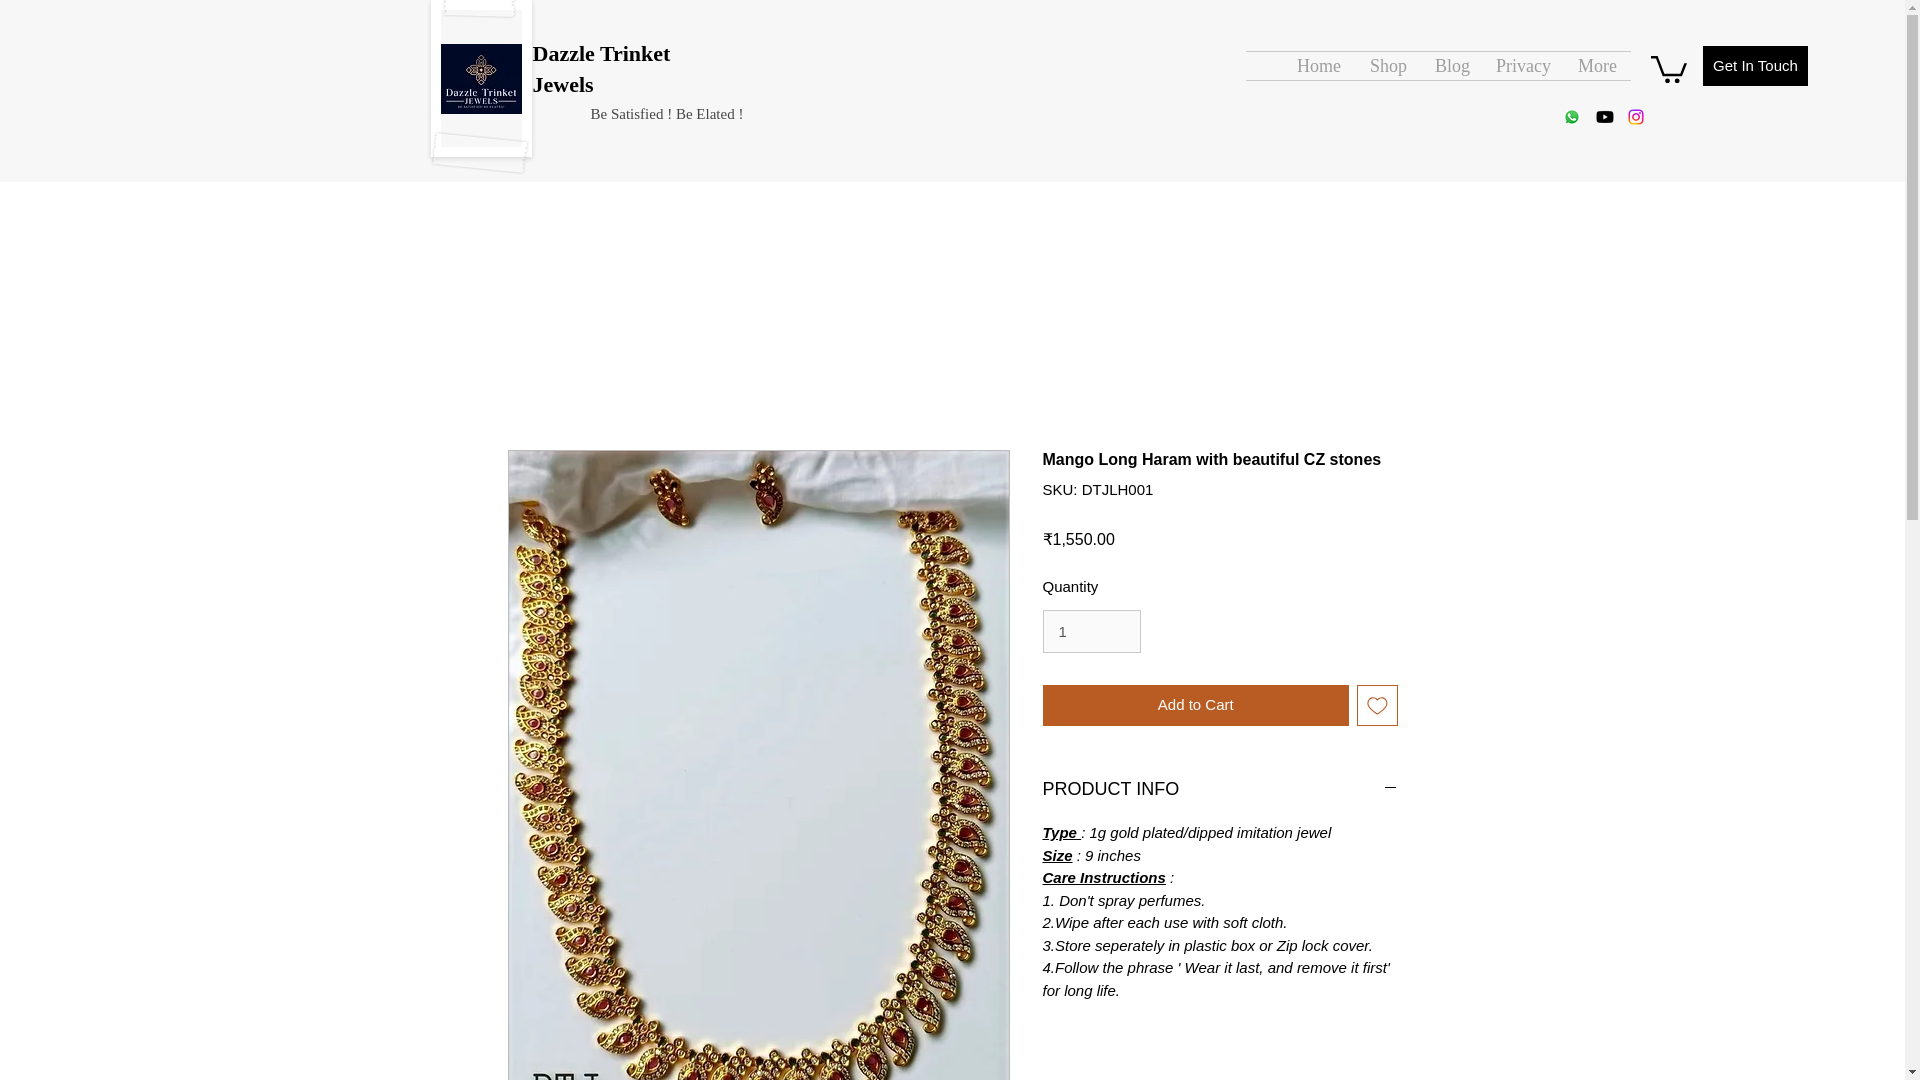 This screenshot has width=1920, height=1080. Describe the element at coordinates (1091, 632) in the screenshot. I see `1` at that location.